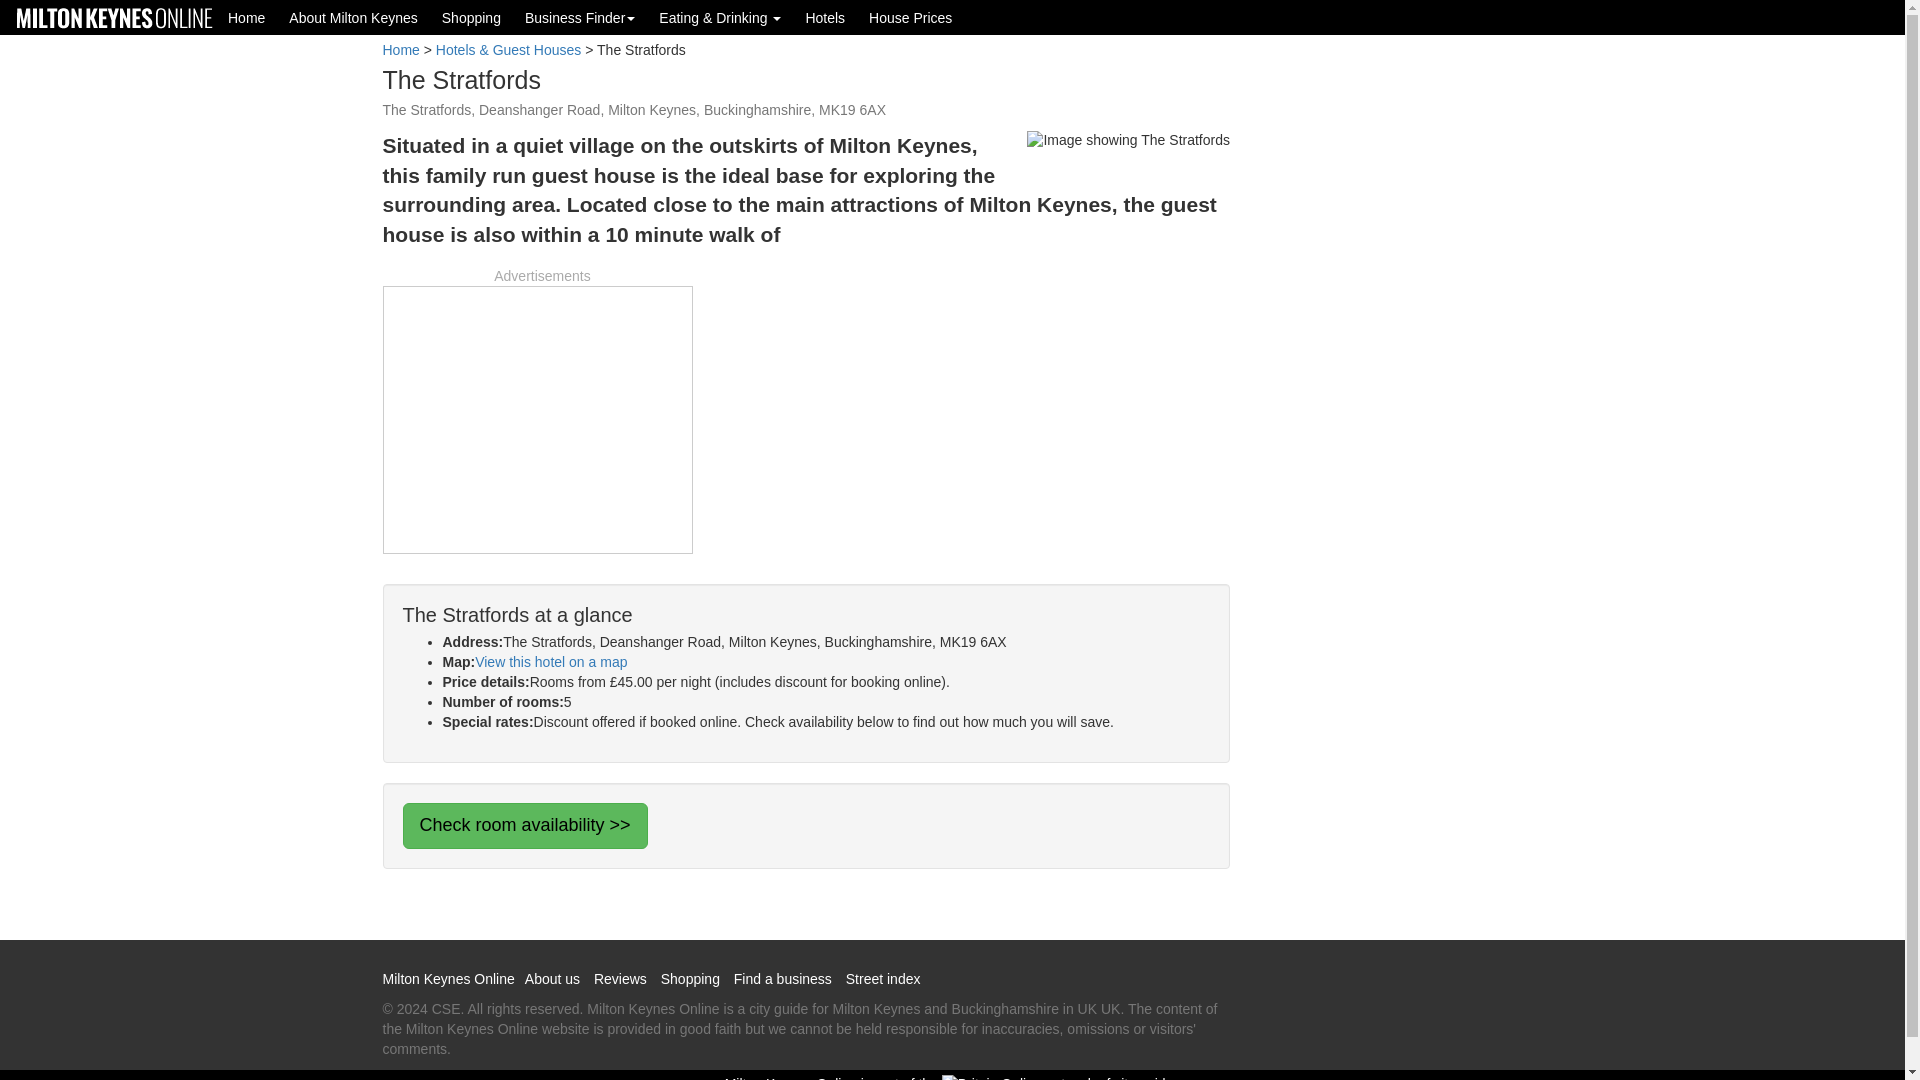 Image resolution: width=1920 pixels, height=1080 pixels. What do you see at coordinates (400, 50) in the screenshot?
I see `Home` at bounding box center [400, 50].